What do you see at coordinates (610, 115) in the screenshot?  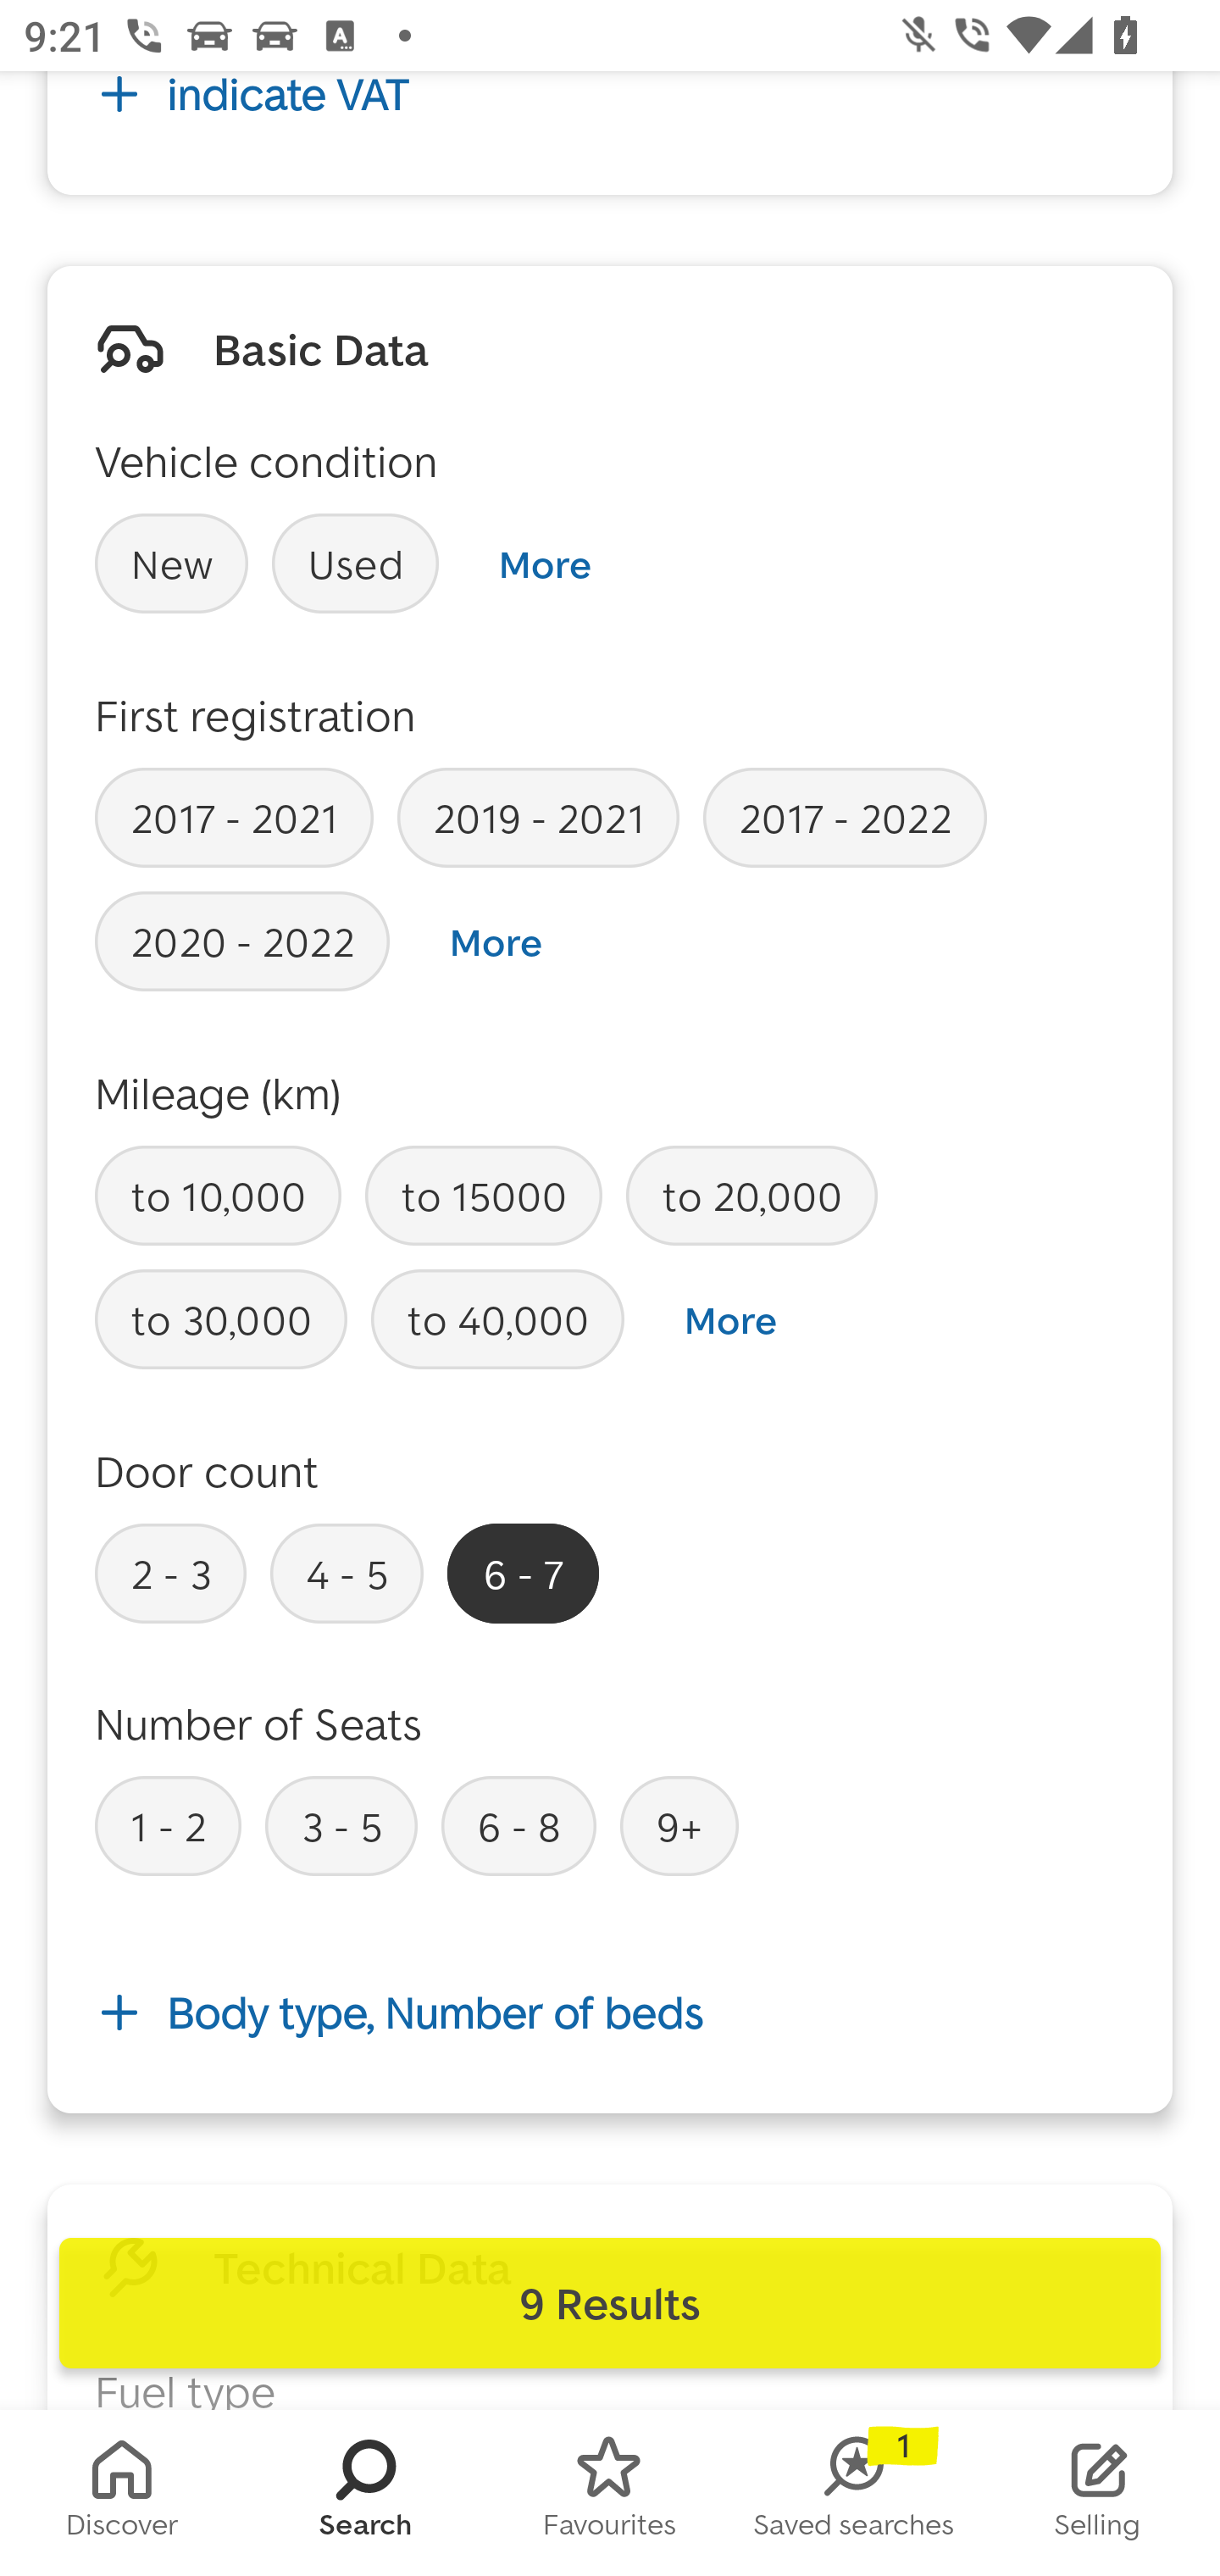 I see `indicate VAT` at bounding box center [610, 115].